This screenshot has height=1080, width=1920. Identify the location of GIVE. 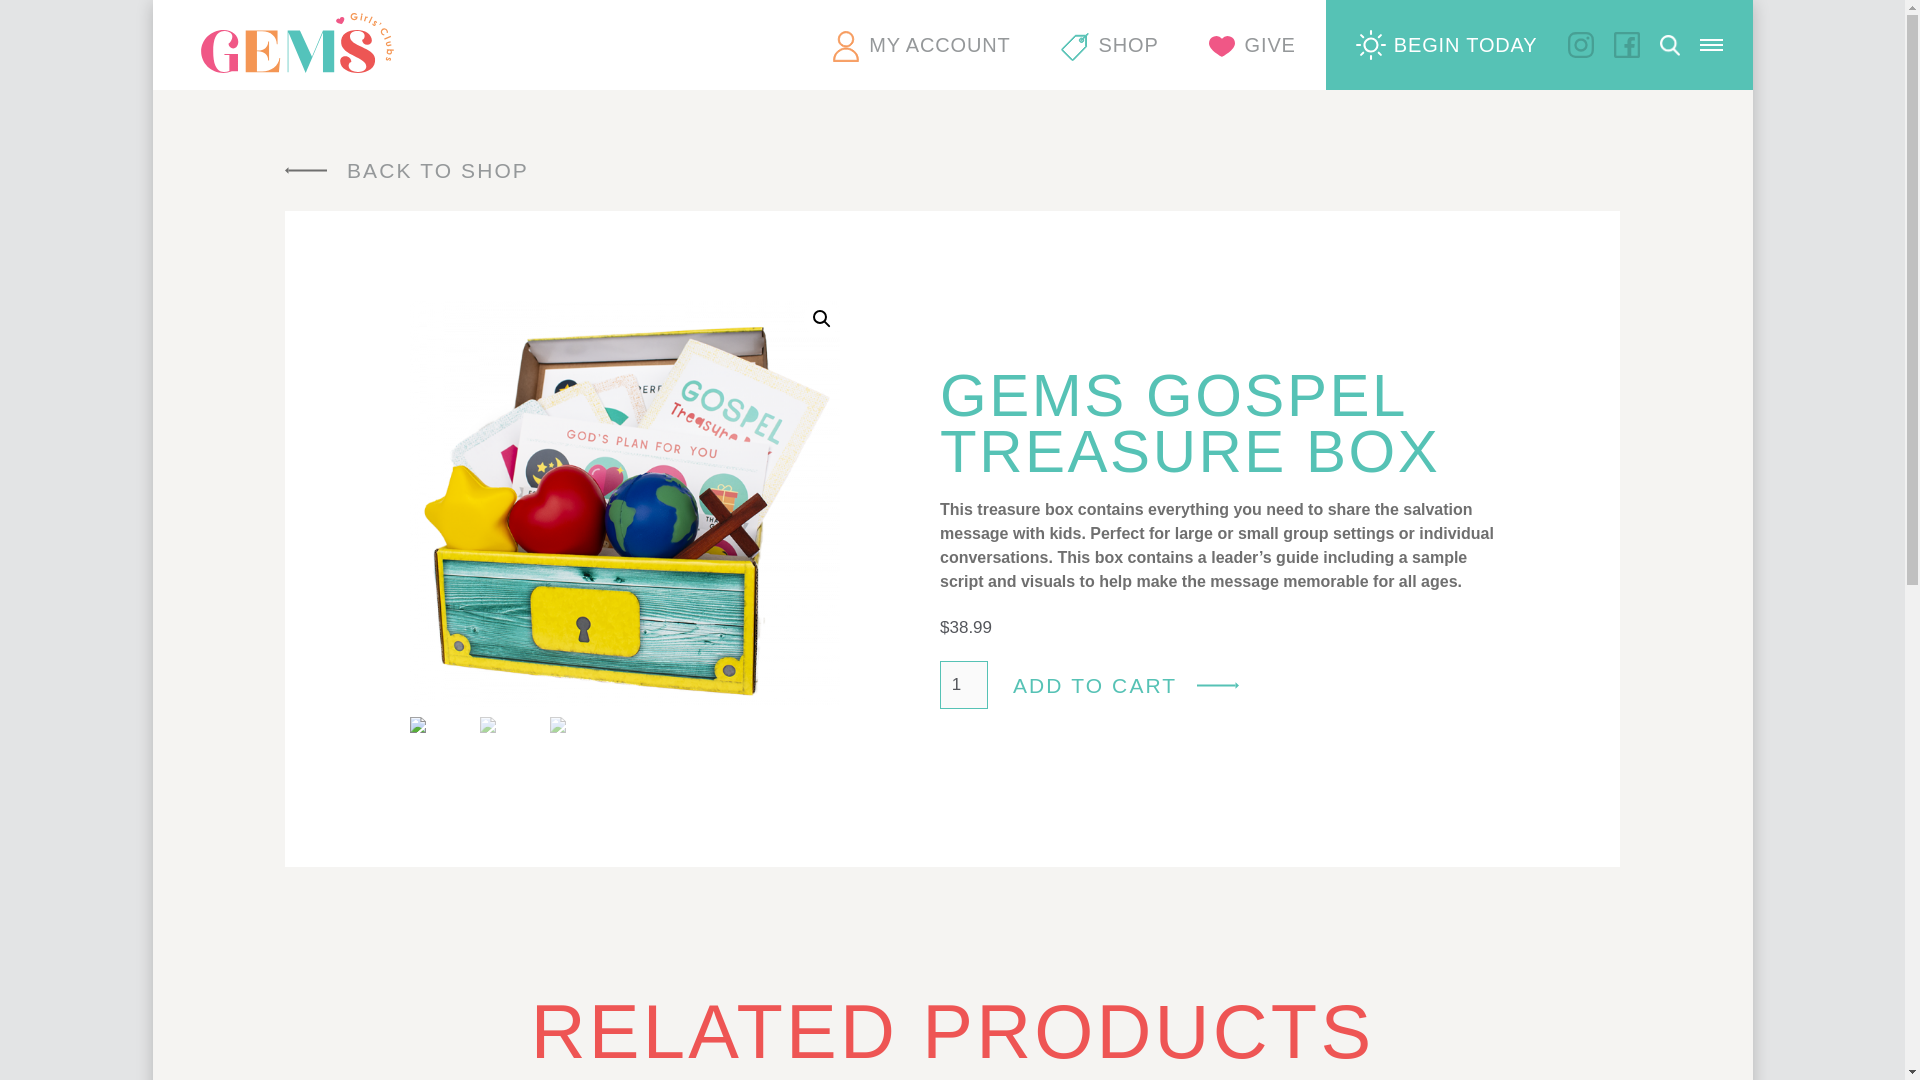
(1252, 44).